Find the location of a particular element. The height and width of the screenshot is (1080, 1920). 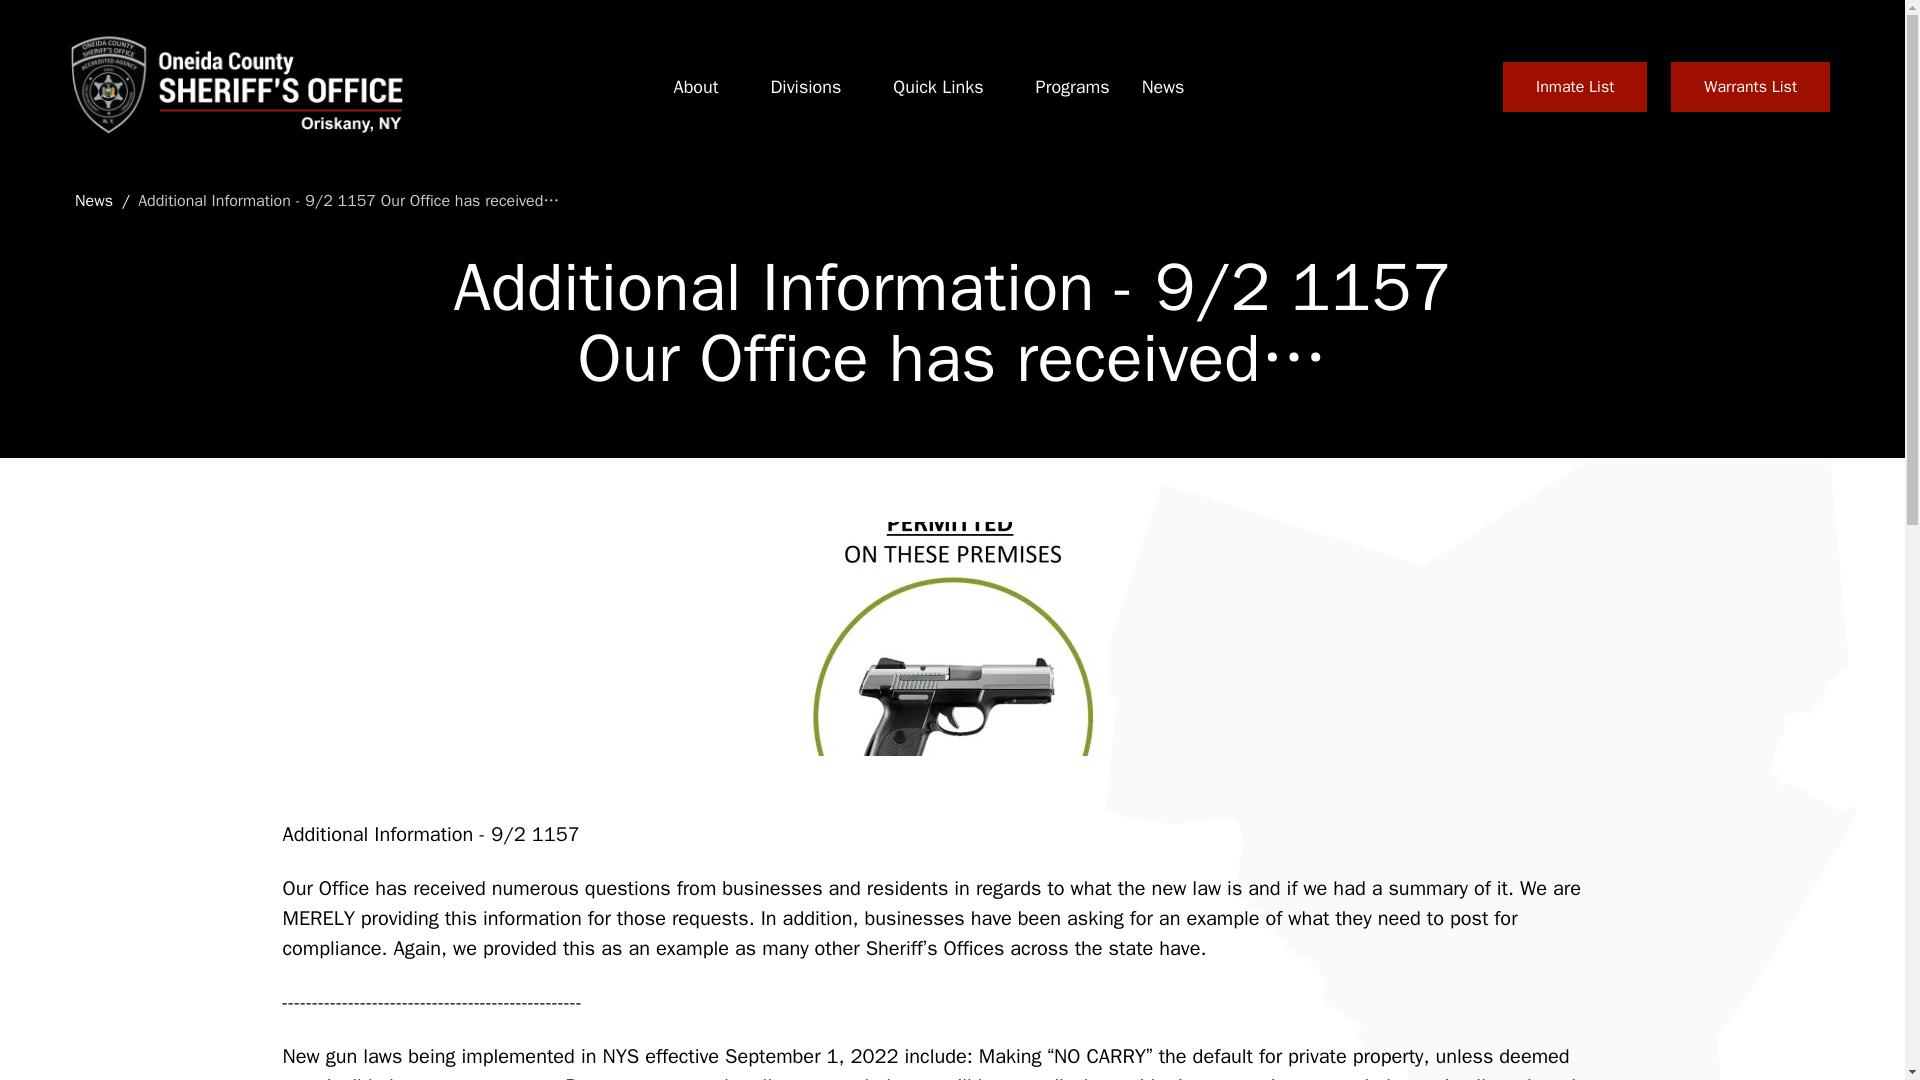

About is located at coordinates (696, 87).